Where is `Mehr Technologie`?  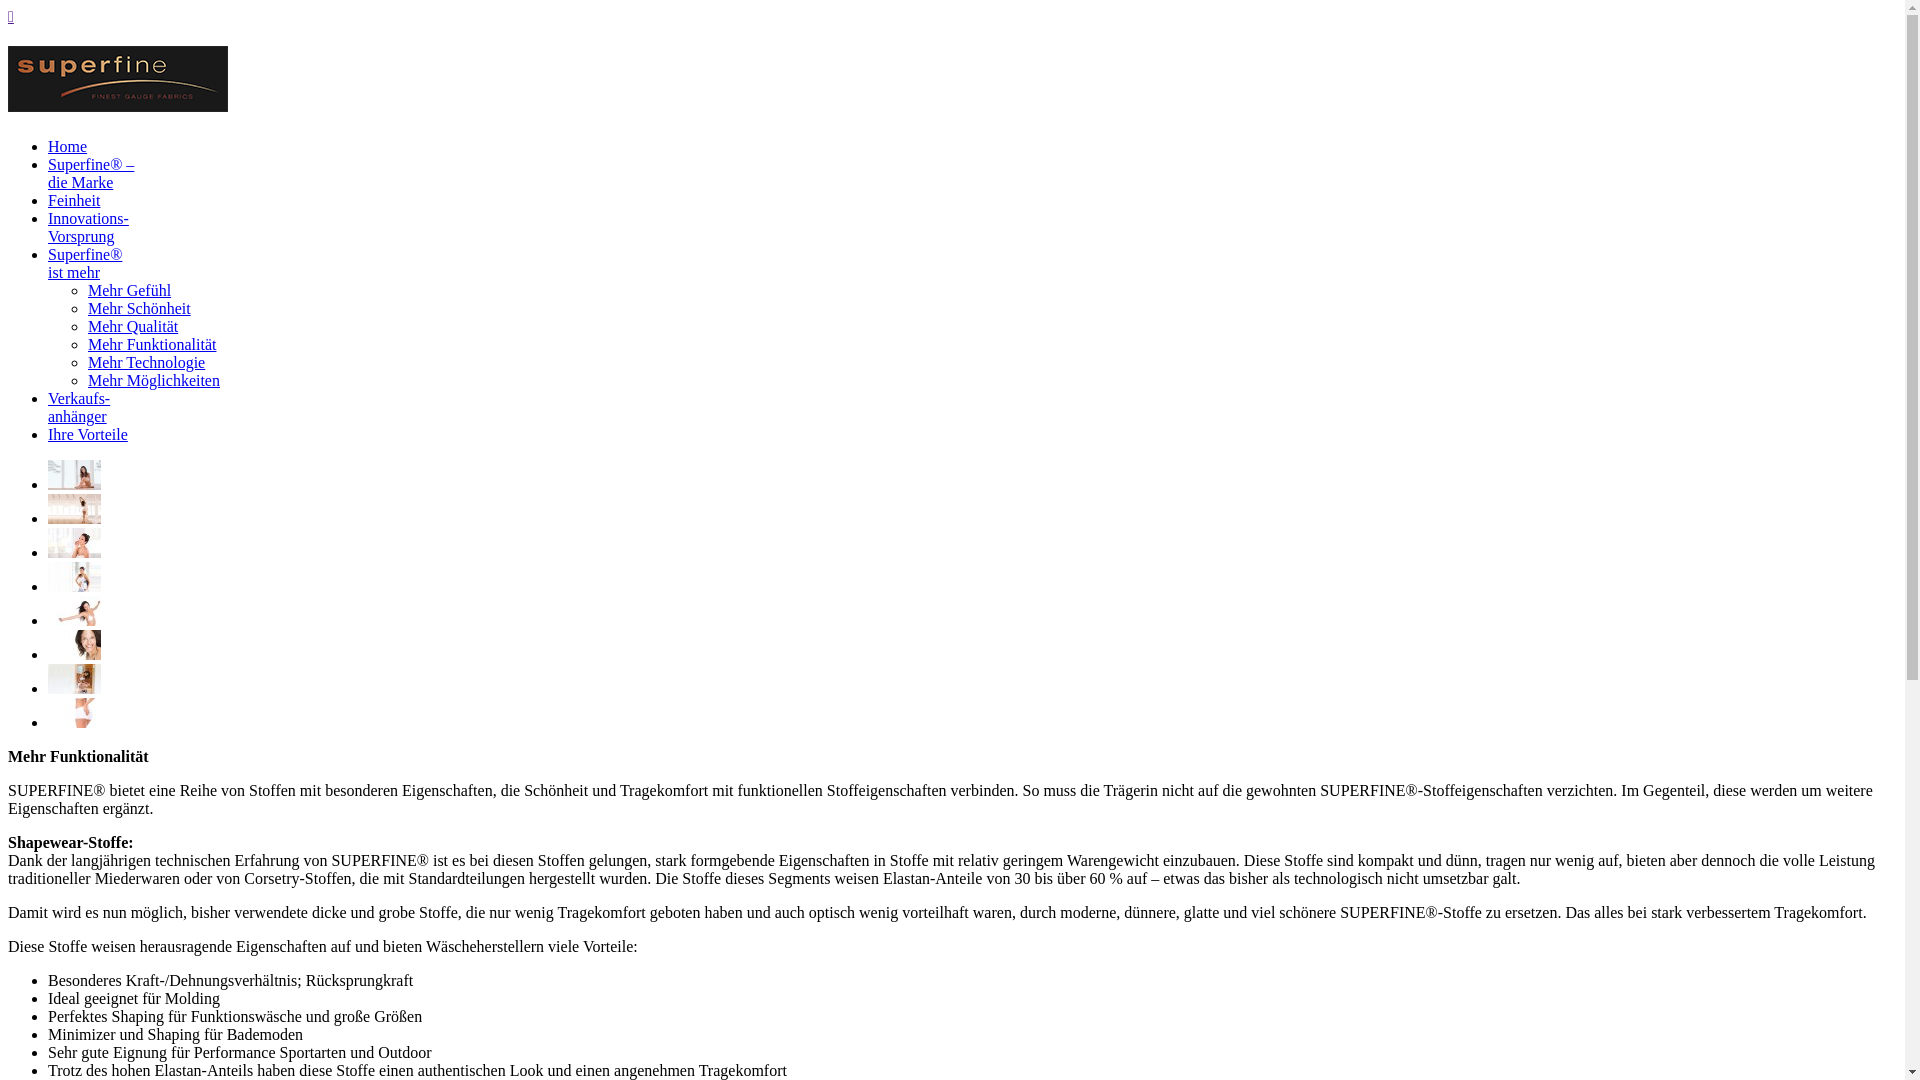
Mehr Technologie is located at coordinates (146, 362).